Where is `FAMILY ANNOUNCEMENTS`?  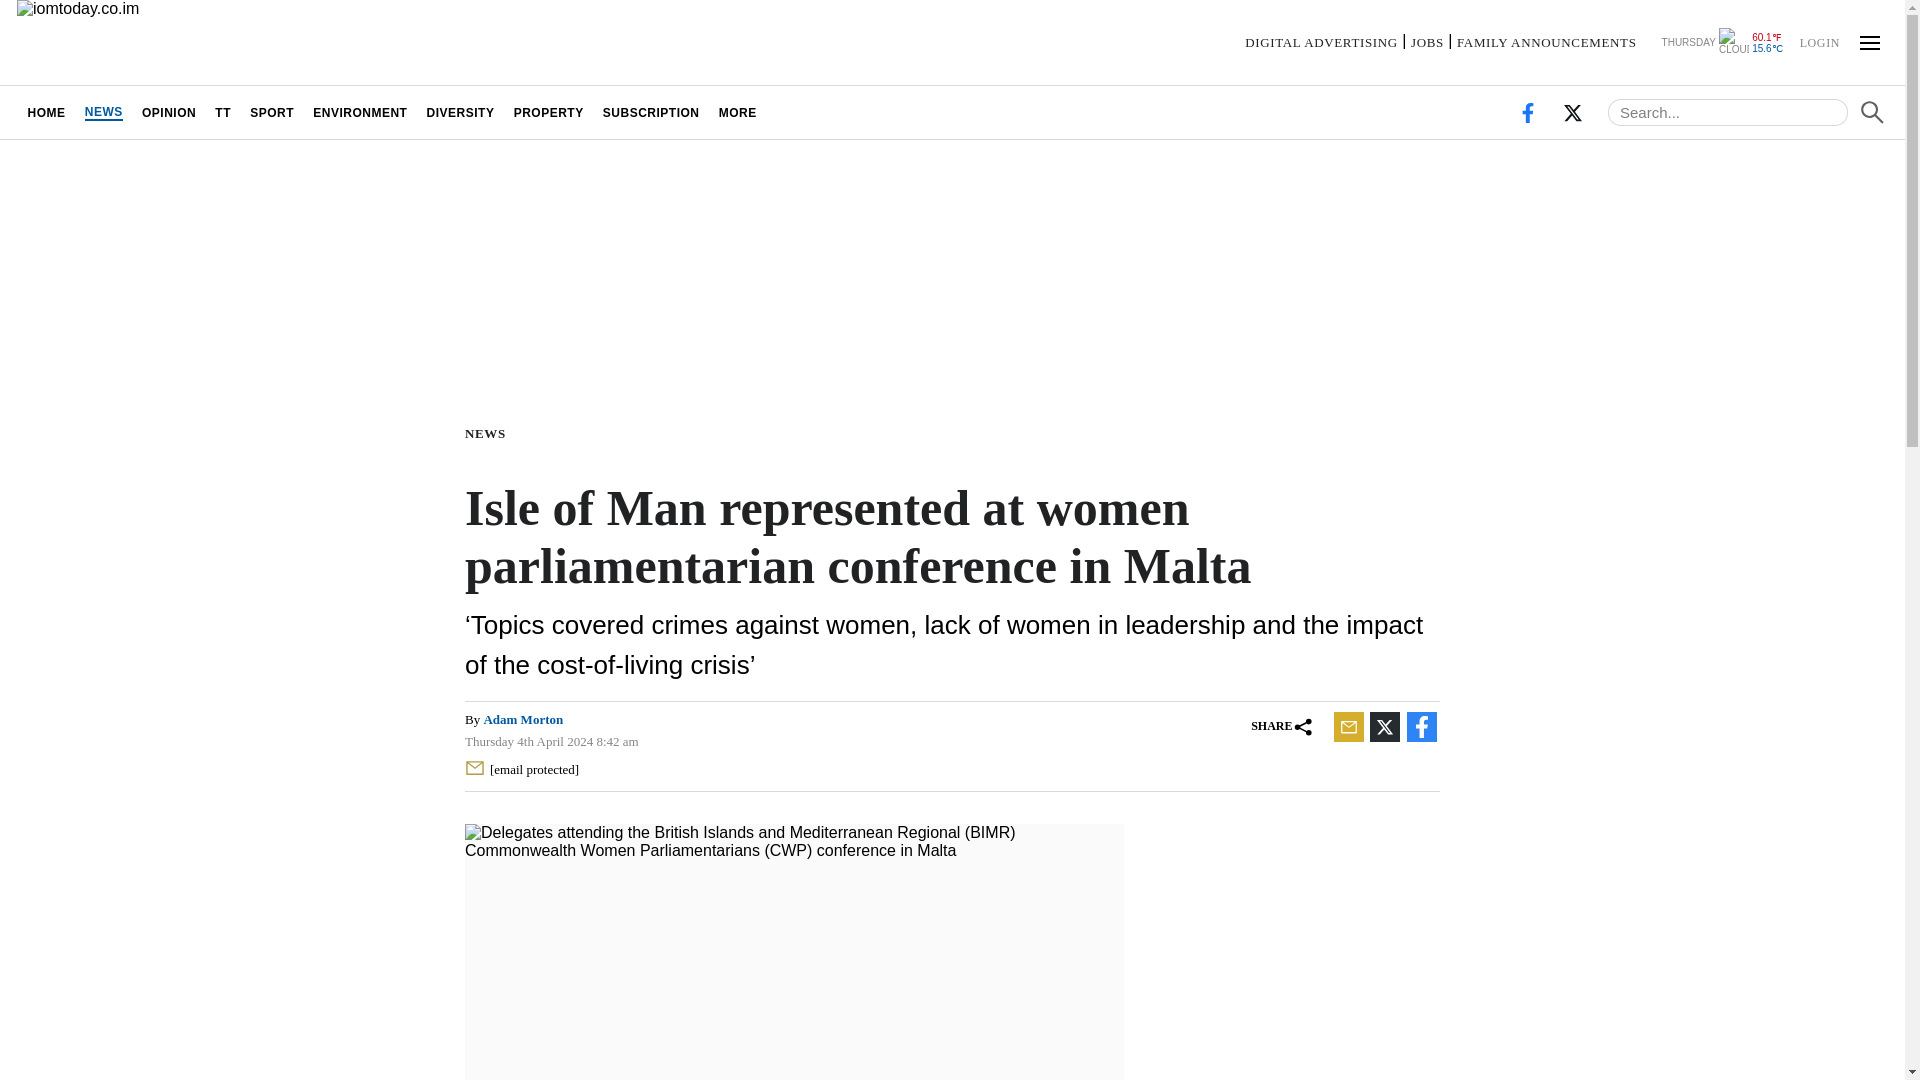
FAMILY ANNOUNCEMENTS is located at coordinates (1547, 42).